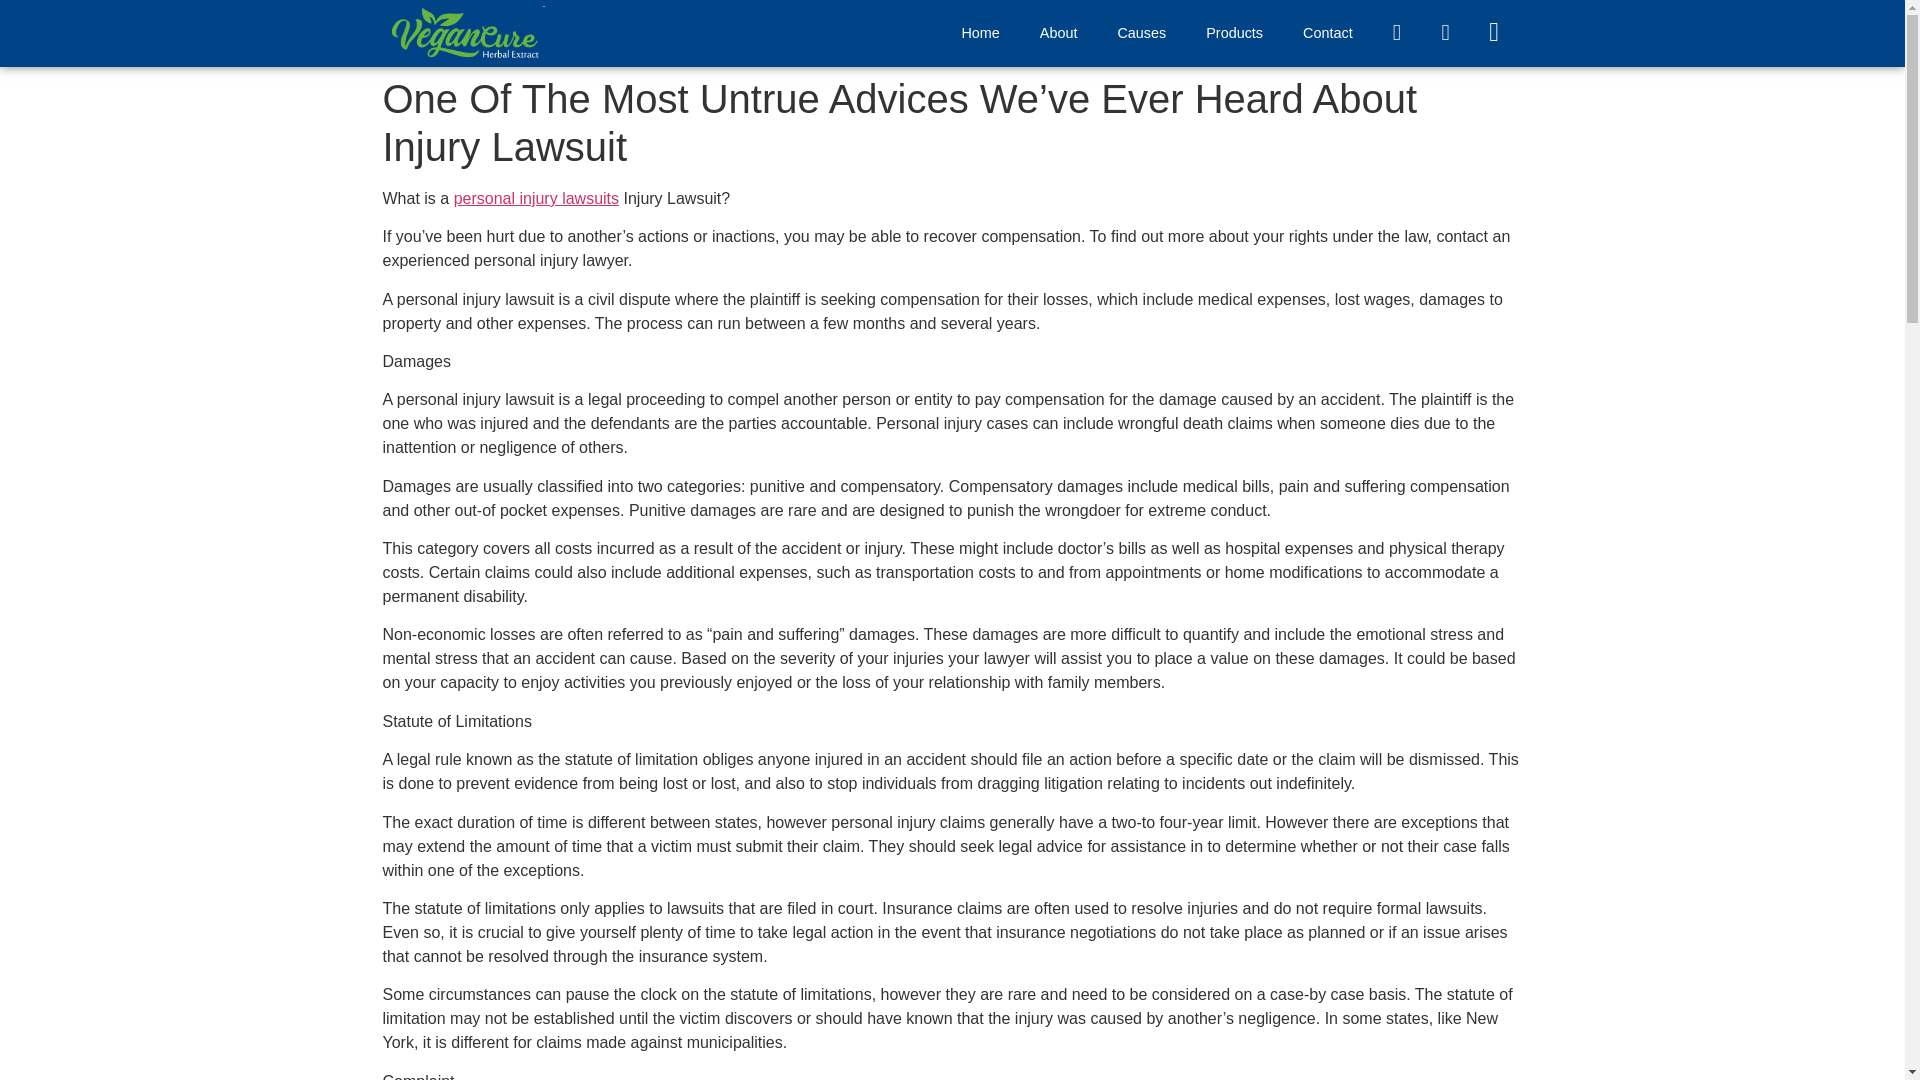  I want to click on Contact, so click(1327, 32).